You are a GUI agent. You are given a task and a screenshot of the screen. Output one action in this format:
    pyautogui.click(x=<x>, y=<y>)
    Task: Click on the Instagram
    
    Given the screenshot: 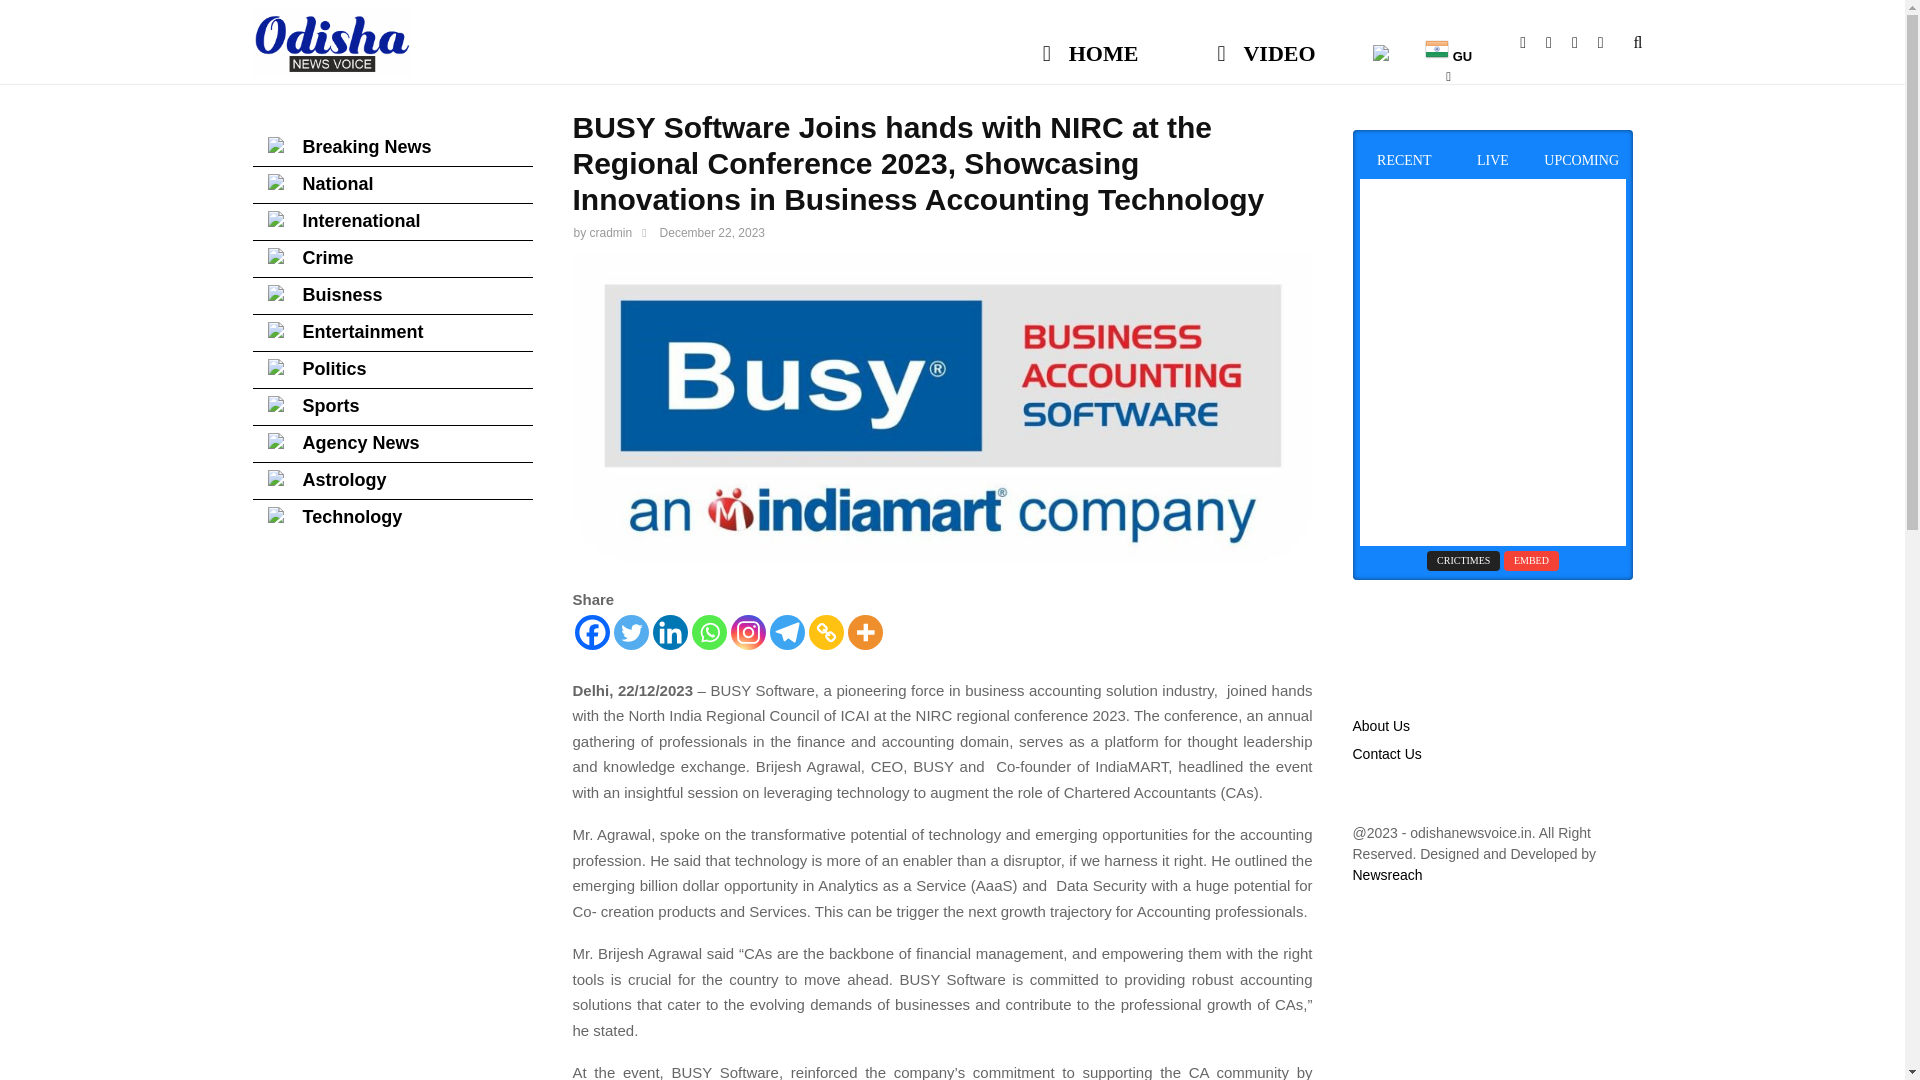 What is the action you would take?
    pyautogui.click(x=746, y=632)
    